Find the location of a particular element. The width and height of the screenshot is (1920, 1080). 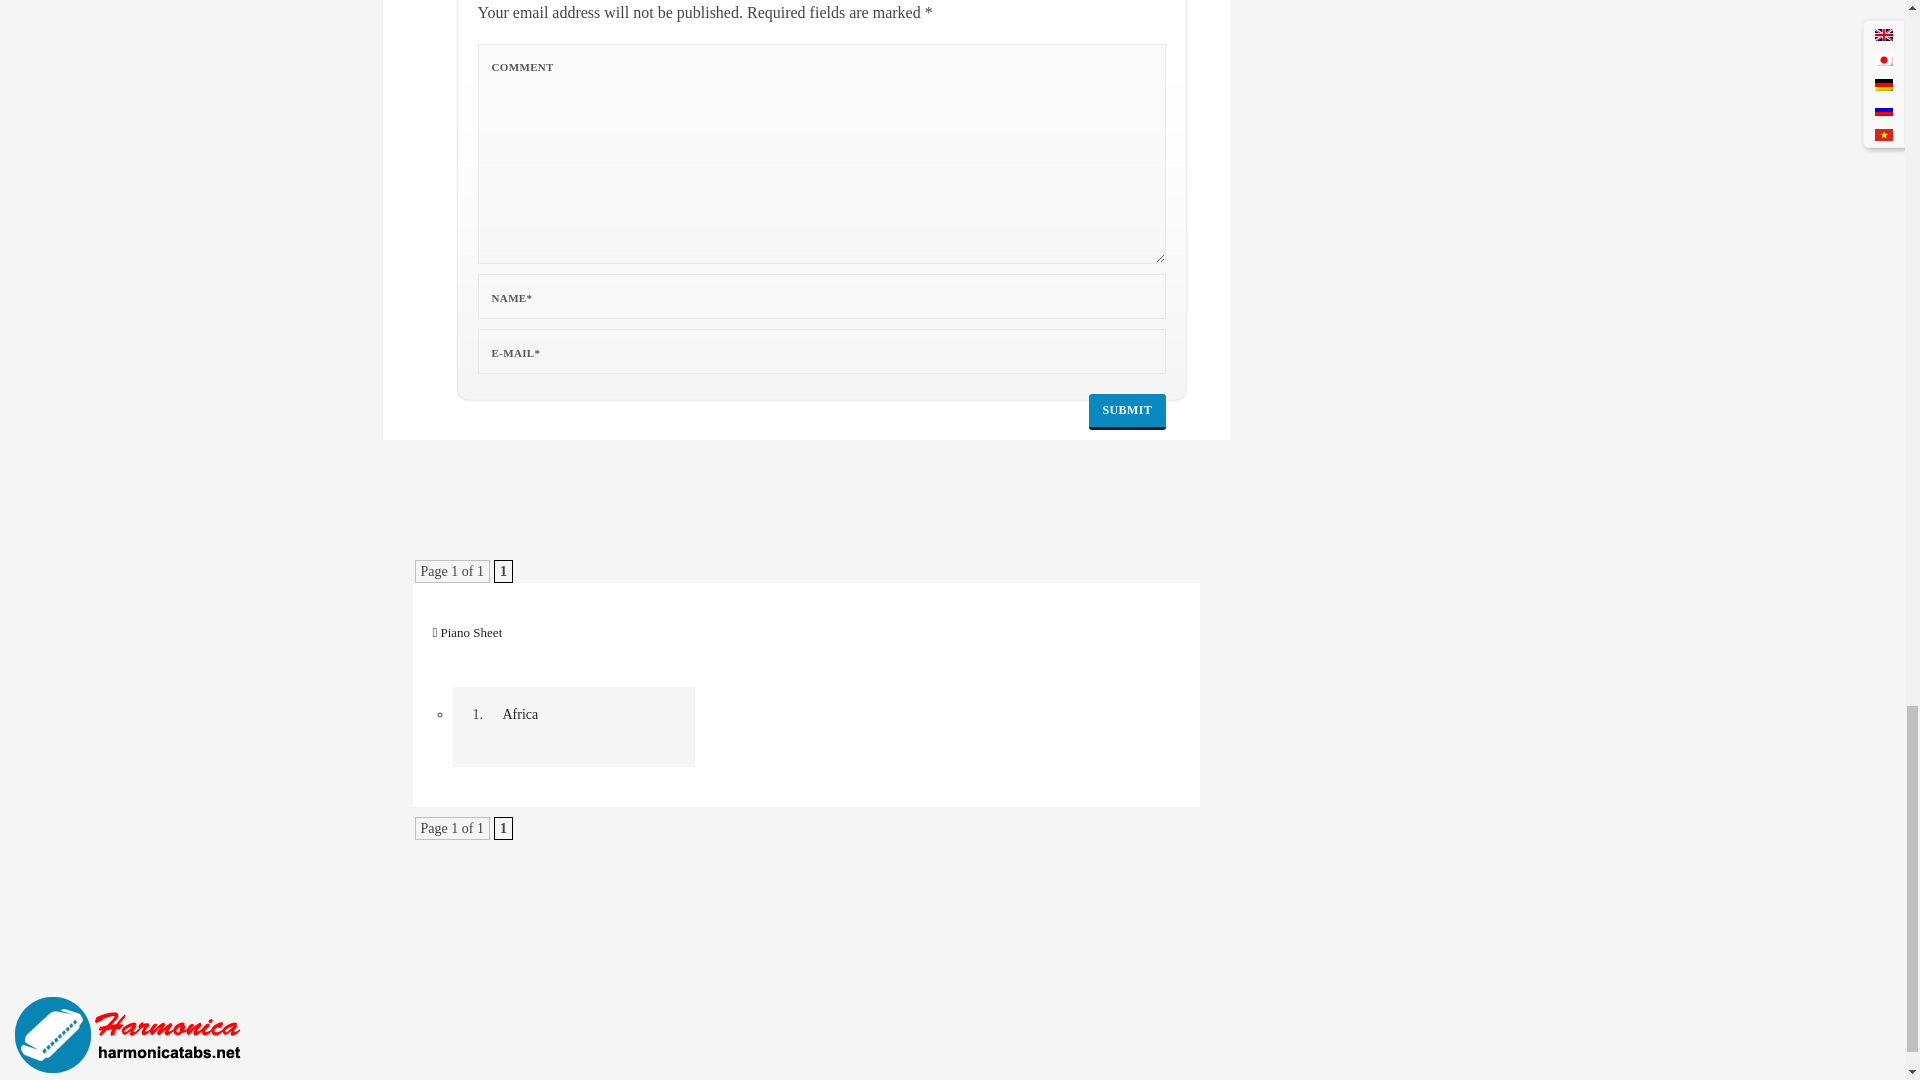

Africa is located at coordinates (130, 1035).